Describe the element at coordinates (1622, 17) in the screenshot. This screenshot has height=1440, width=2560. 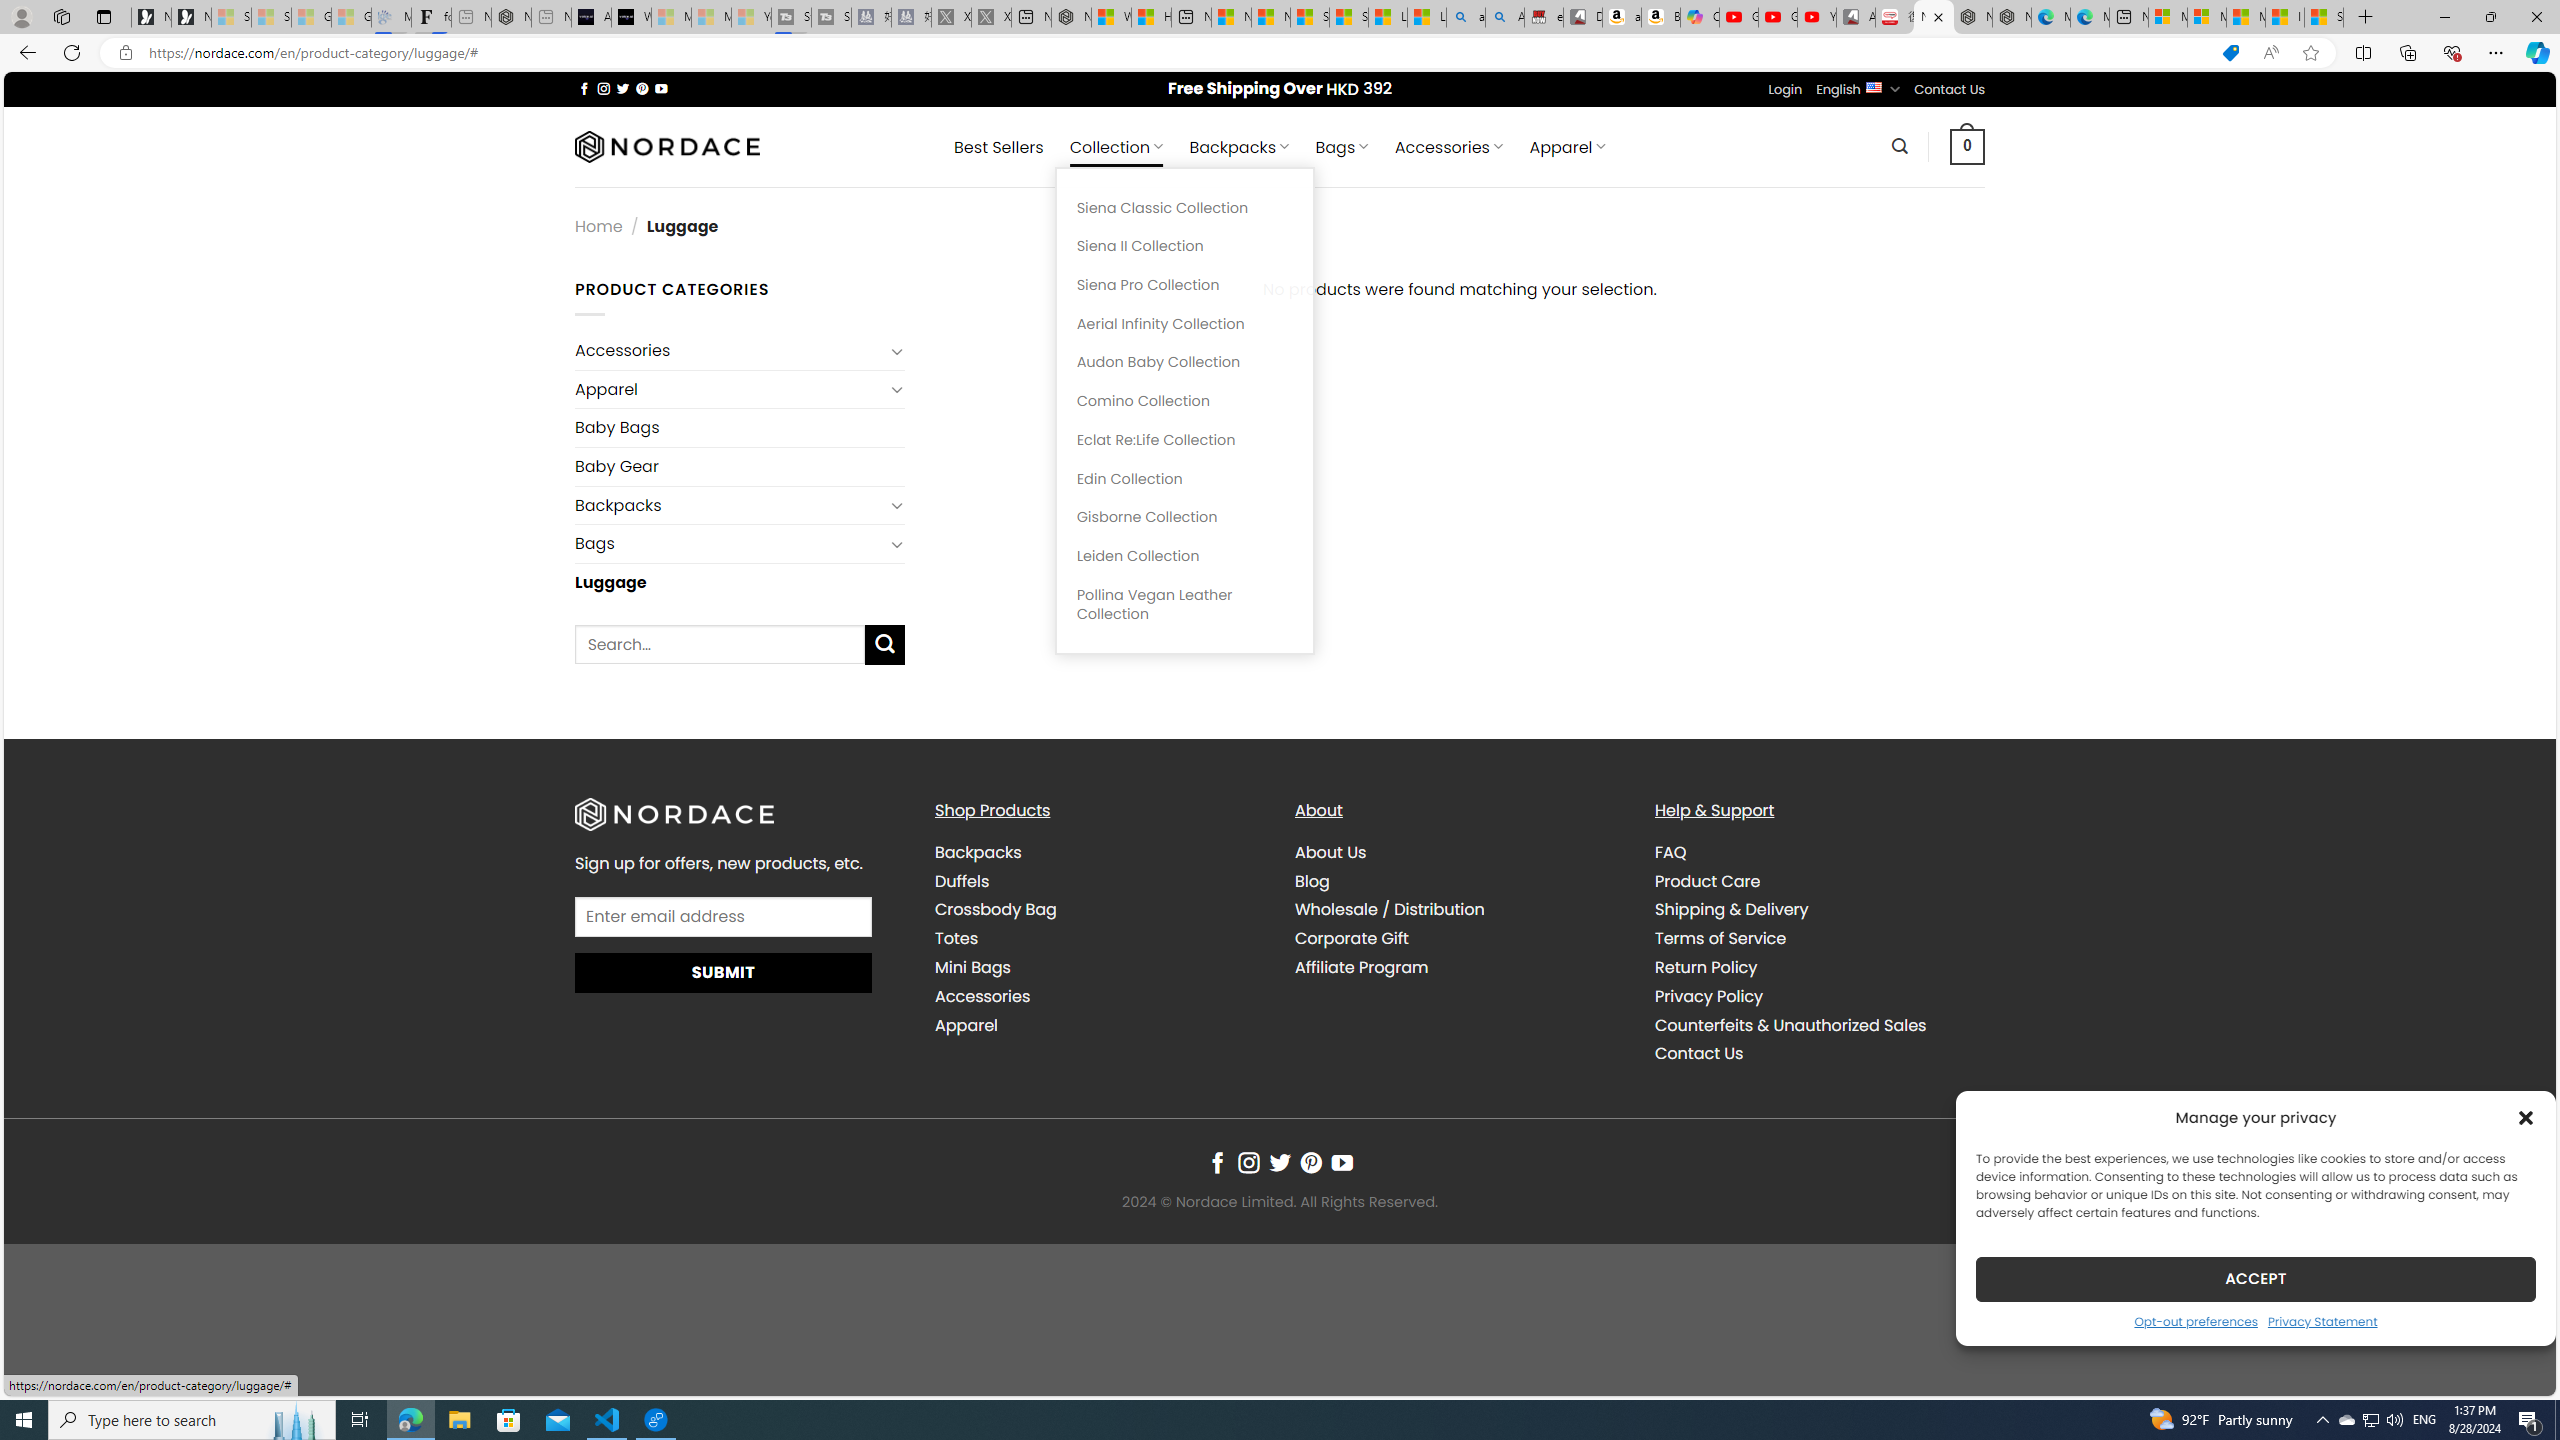
I see `amazon.in/dp/B0CX59H5W7/?tag=gsmcom05-21` at that location.